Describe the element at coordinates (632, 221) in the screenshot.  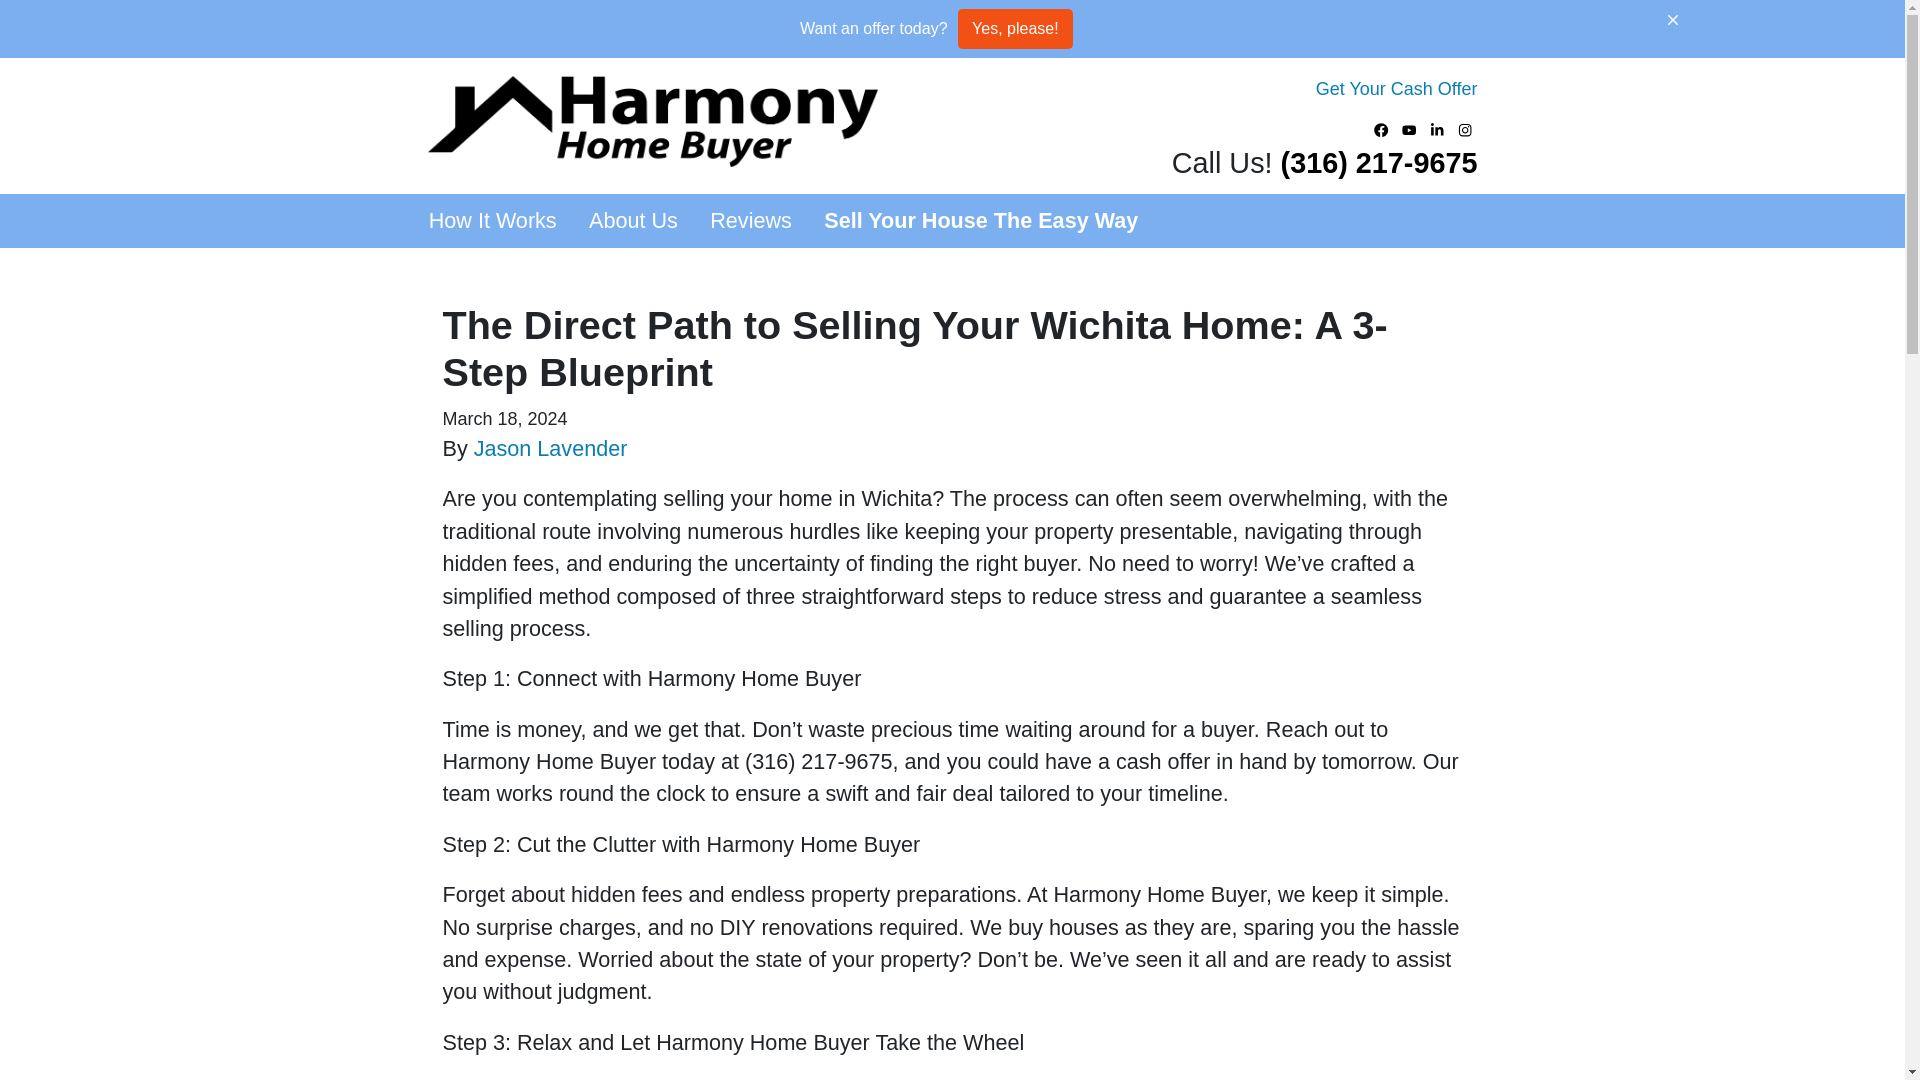
I see `About Us` at that location.